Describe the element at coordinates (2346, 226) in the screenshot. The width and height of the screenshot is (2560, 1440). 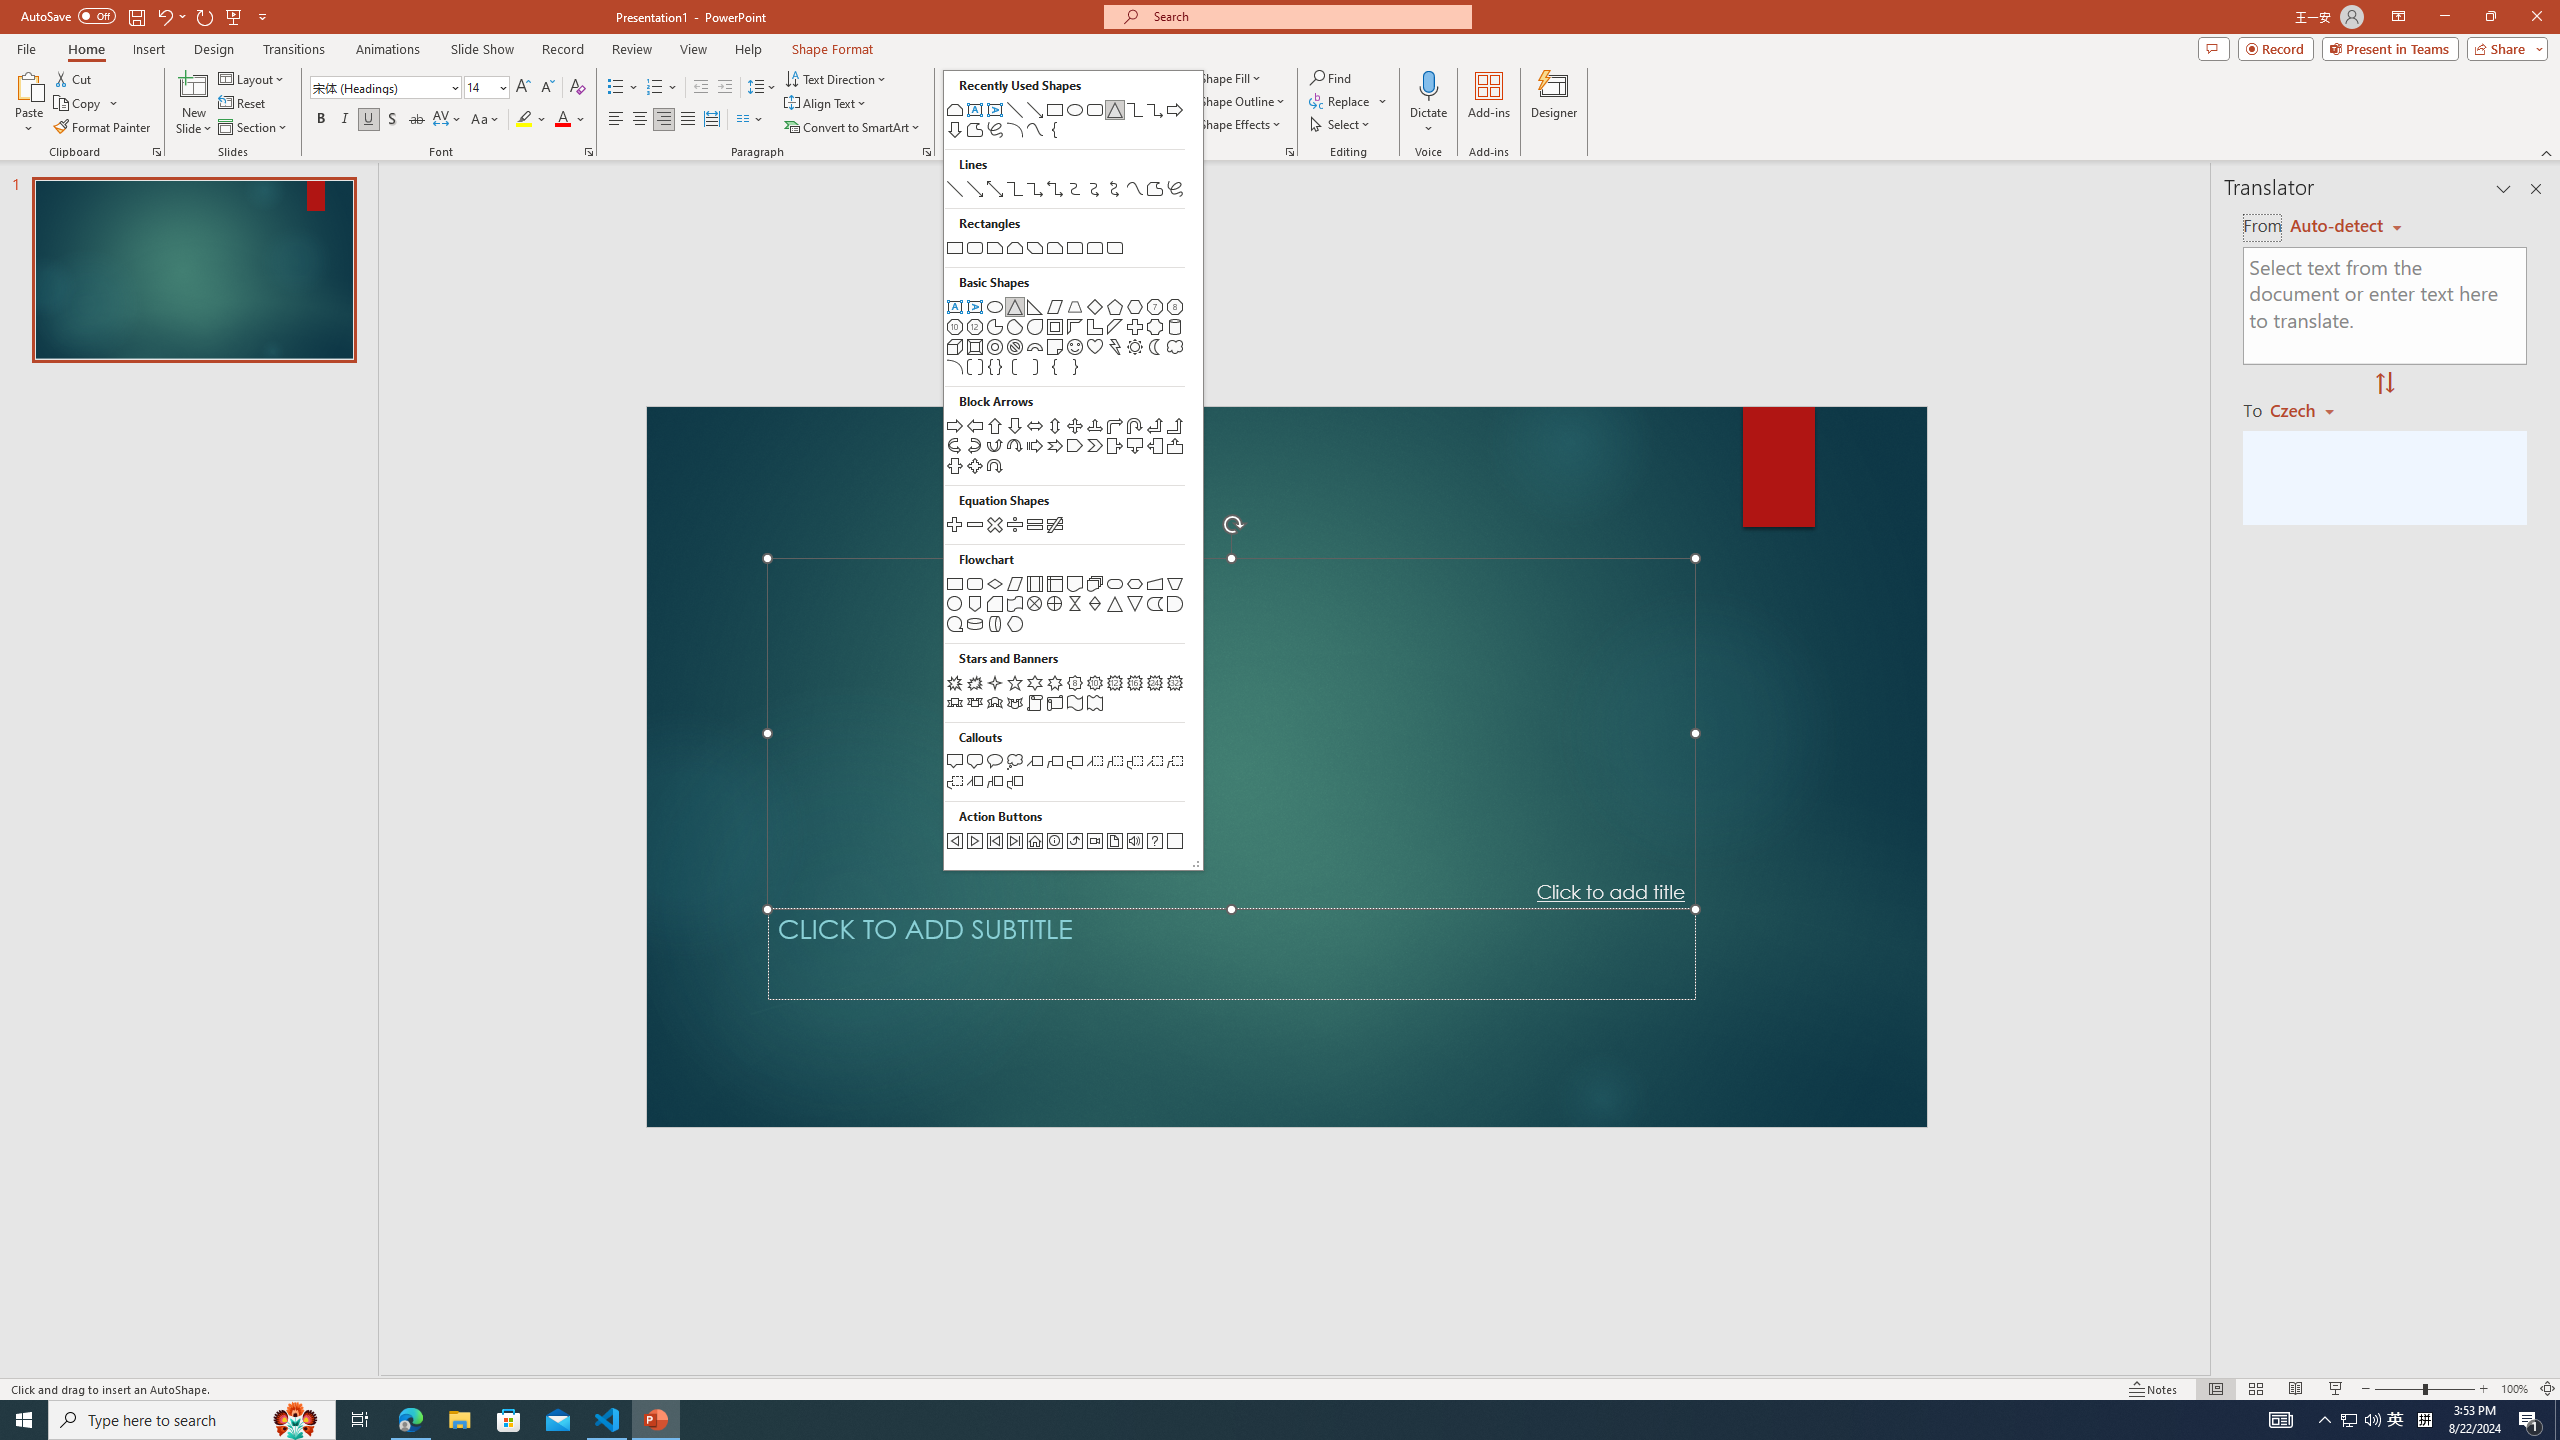
I see `Auto-detect` at that location.